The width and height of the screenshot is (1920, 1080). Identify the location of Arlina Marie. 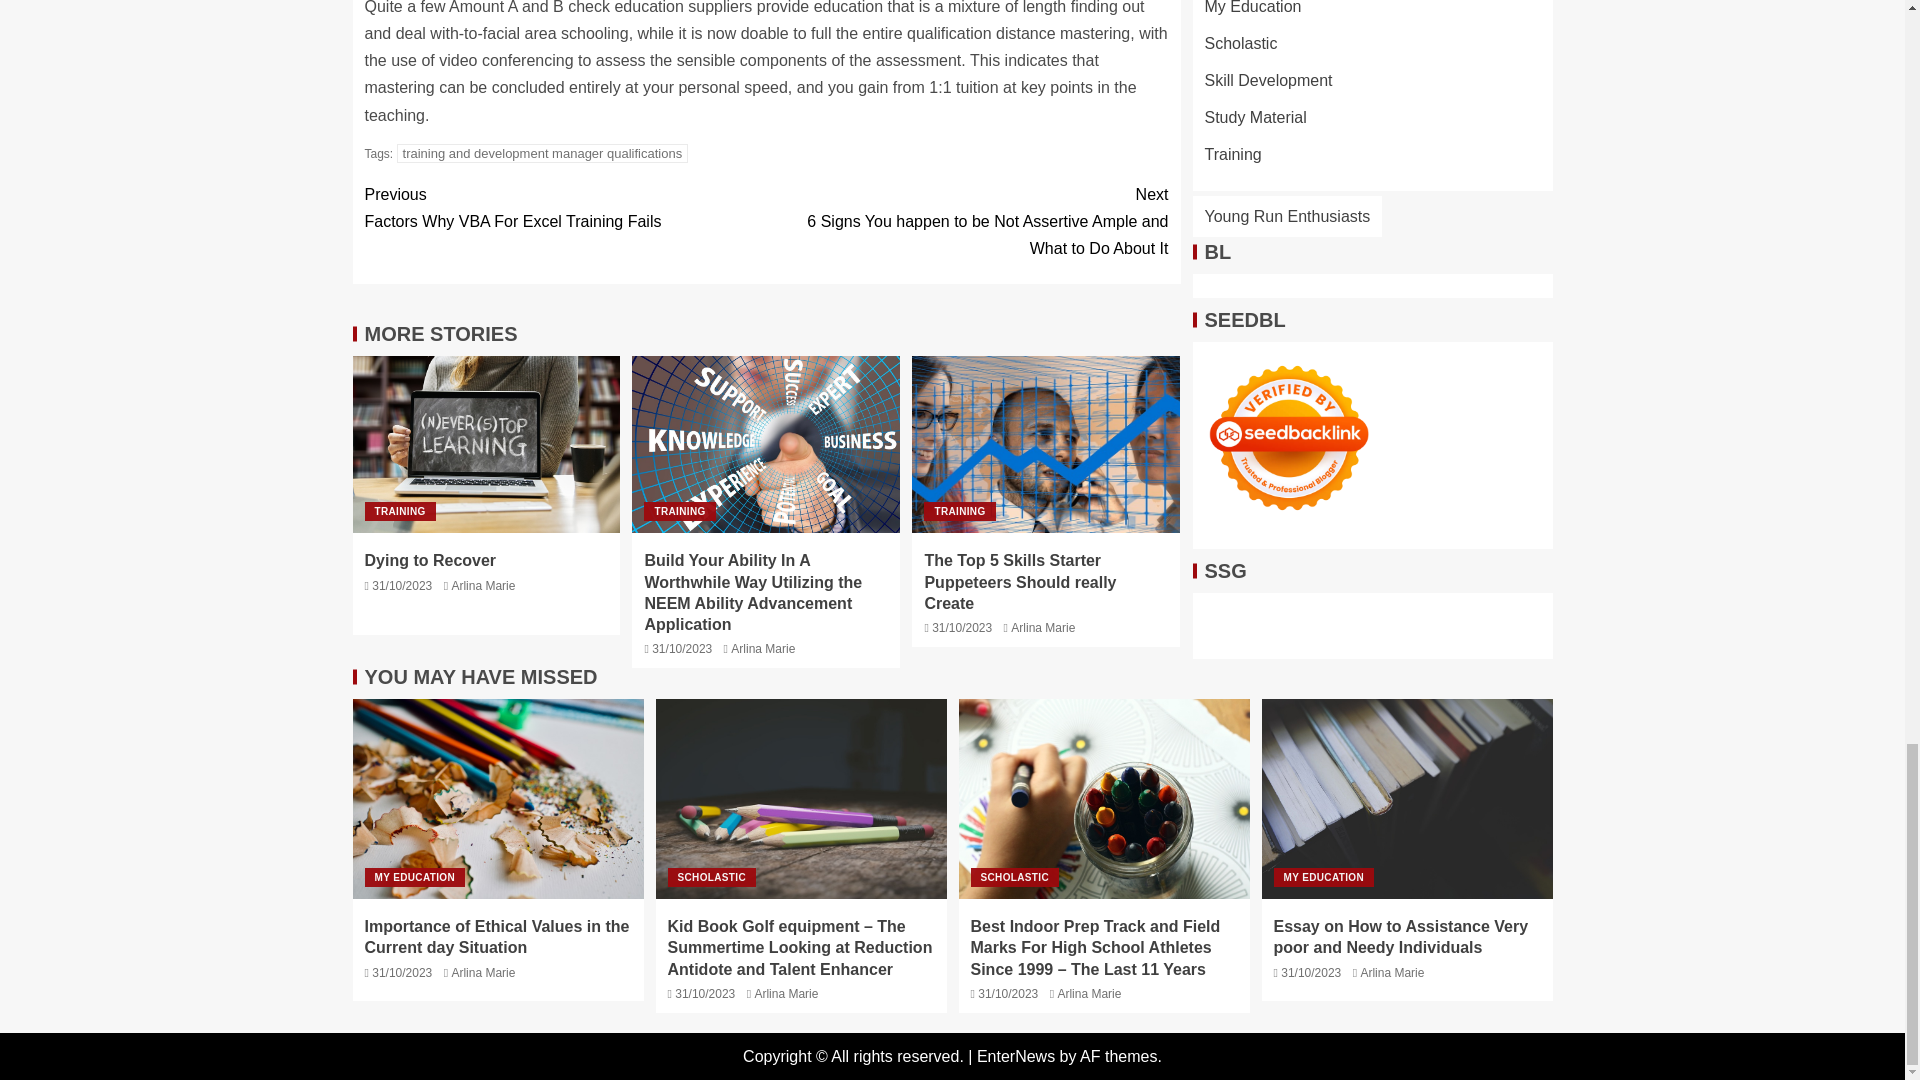
(762, 648).